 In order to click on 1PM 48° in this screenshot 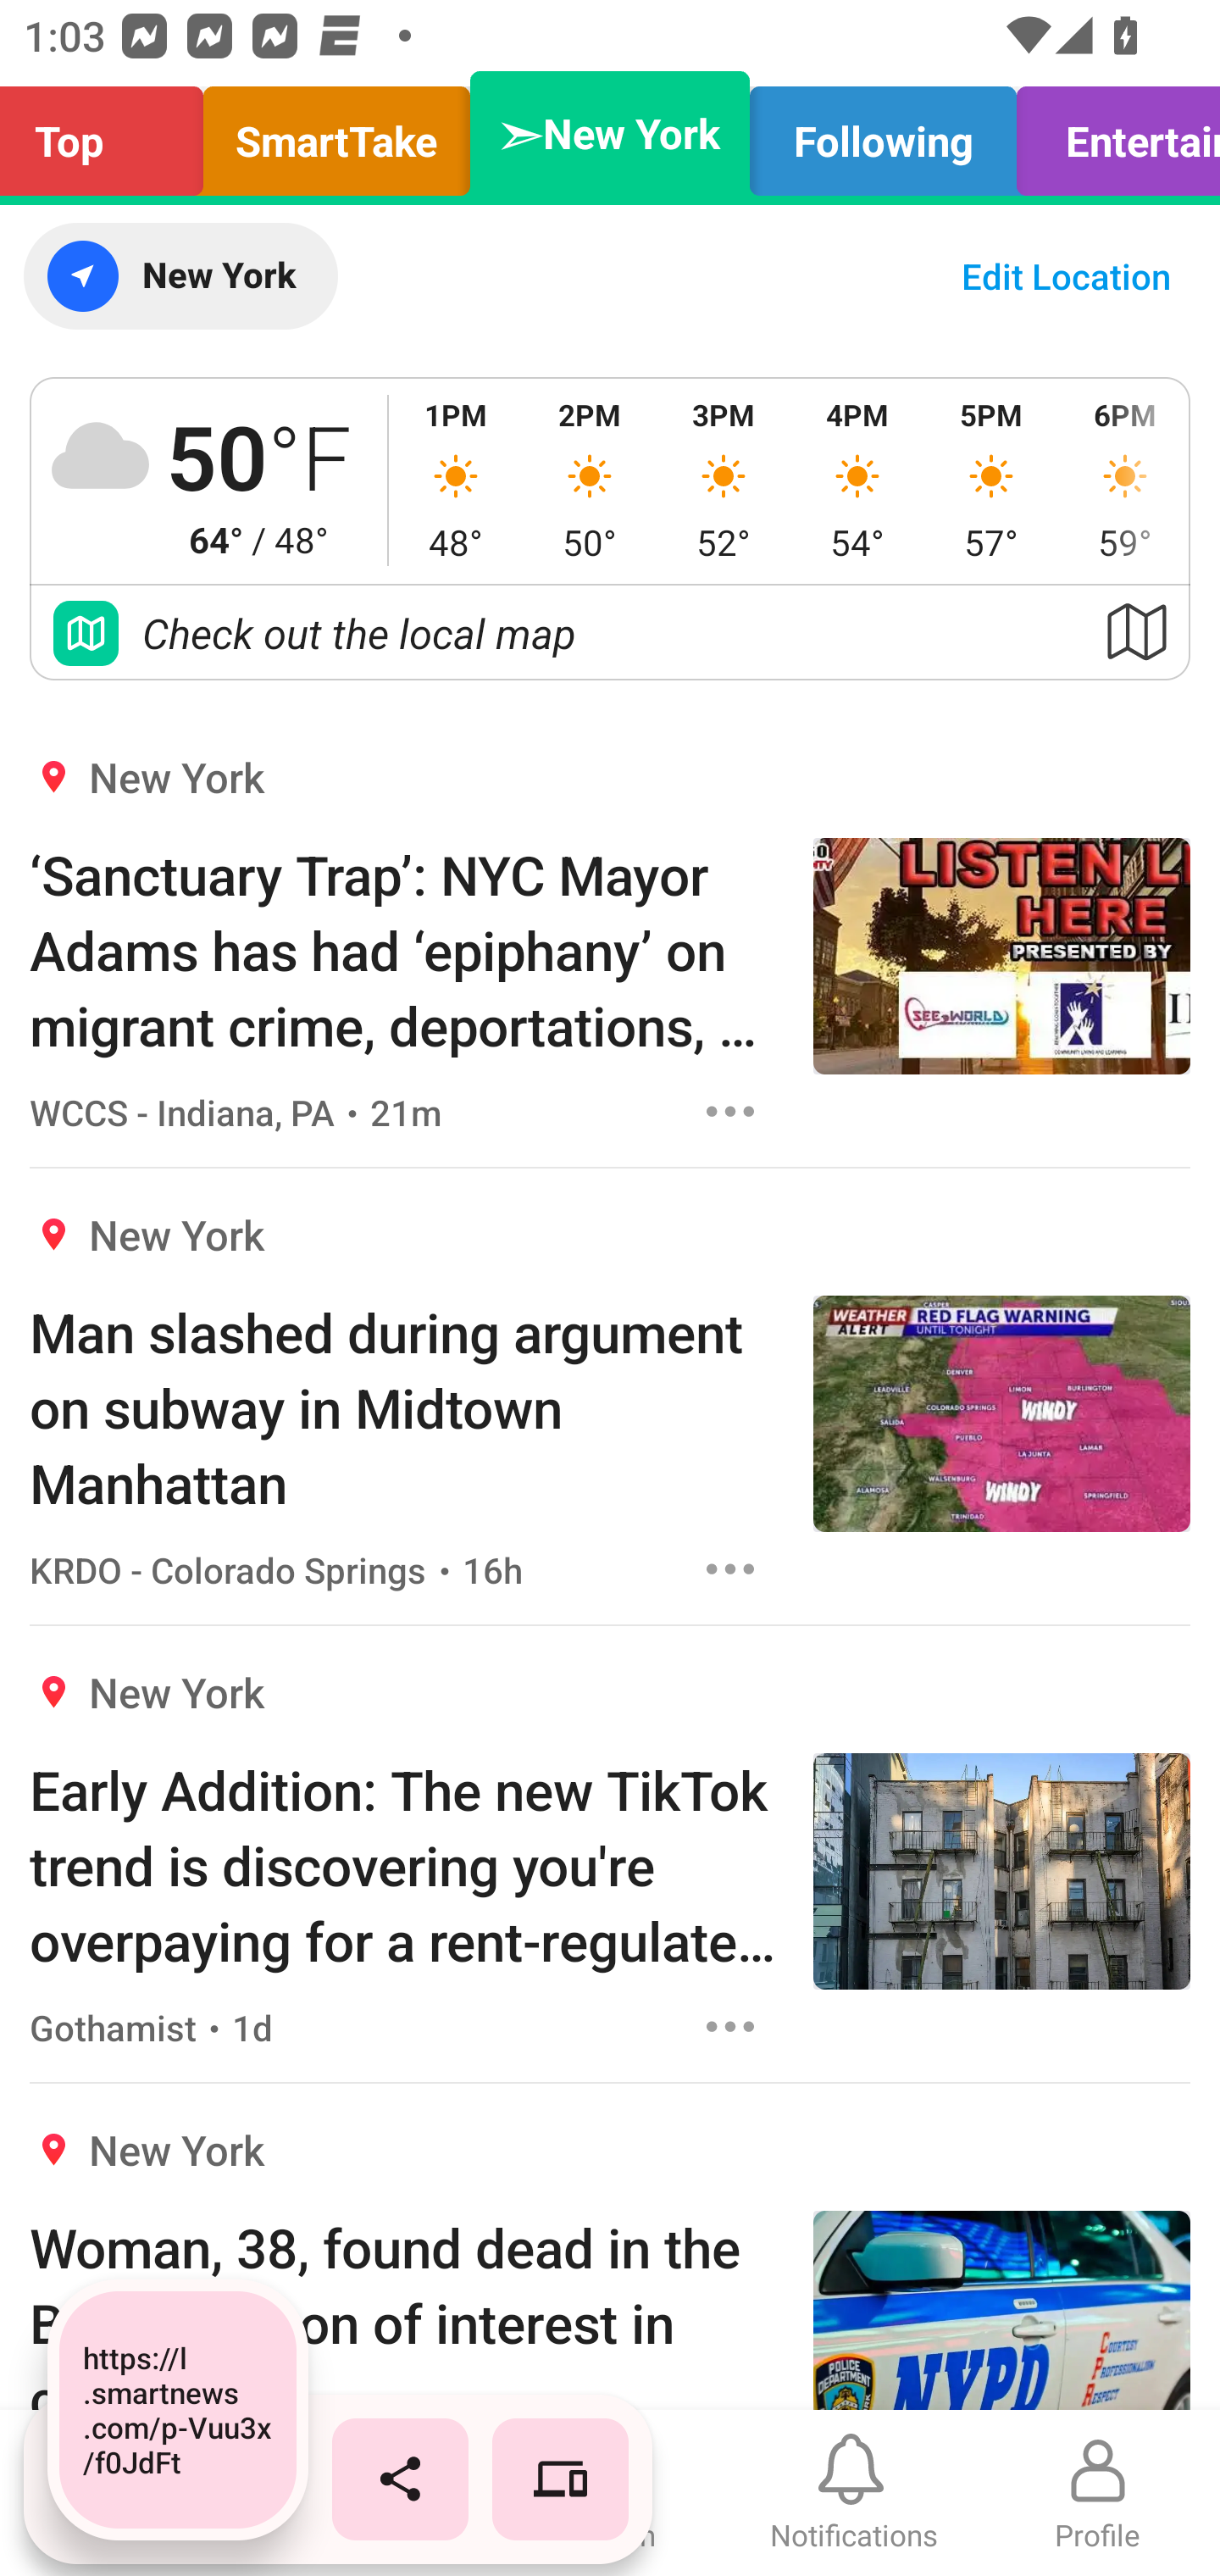, I will do `click(456, 480)`.